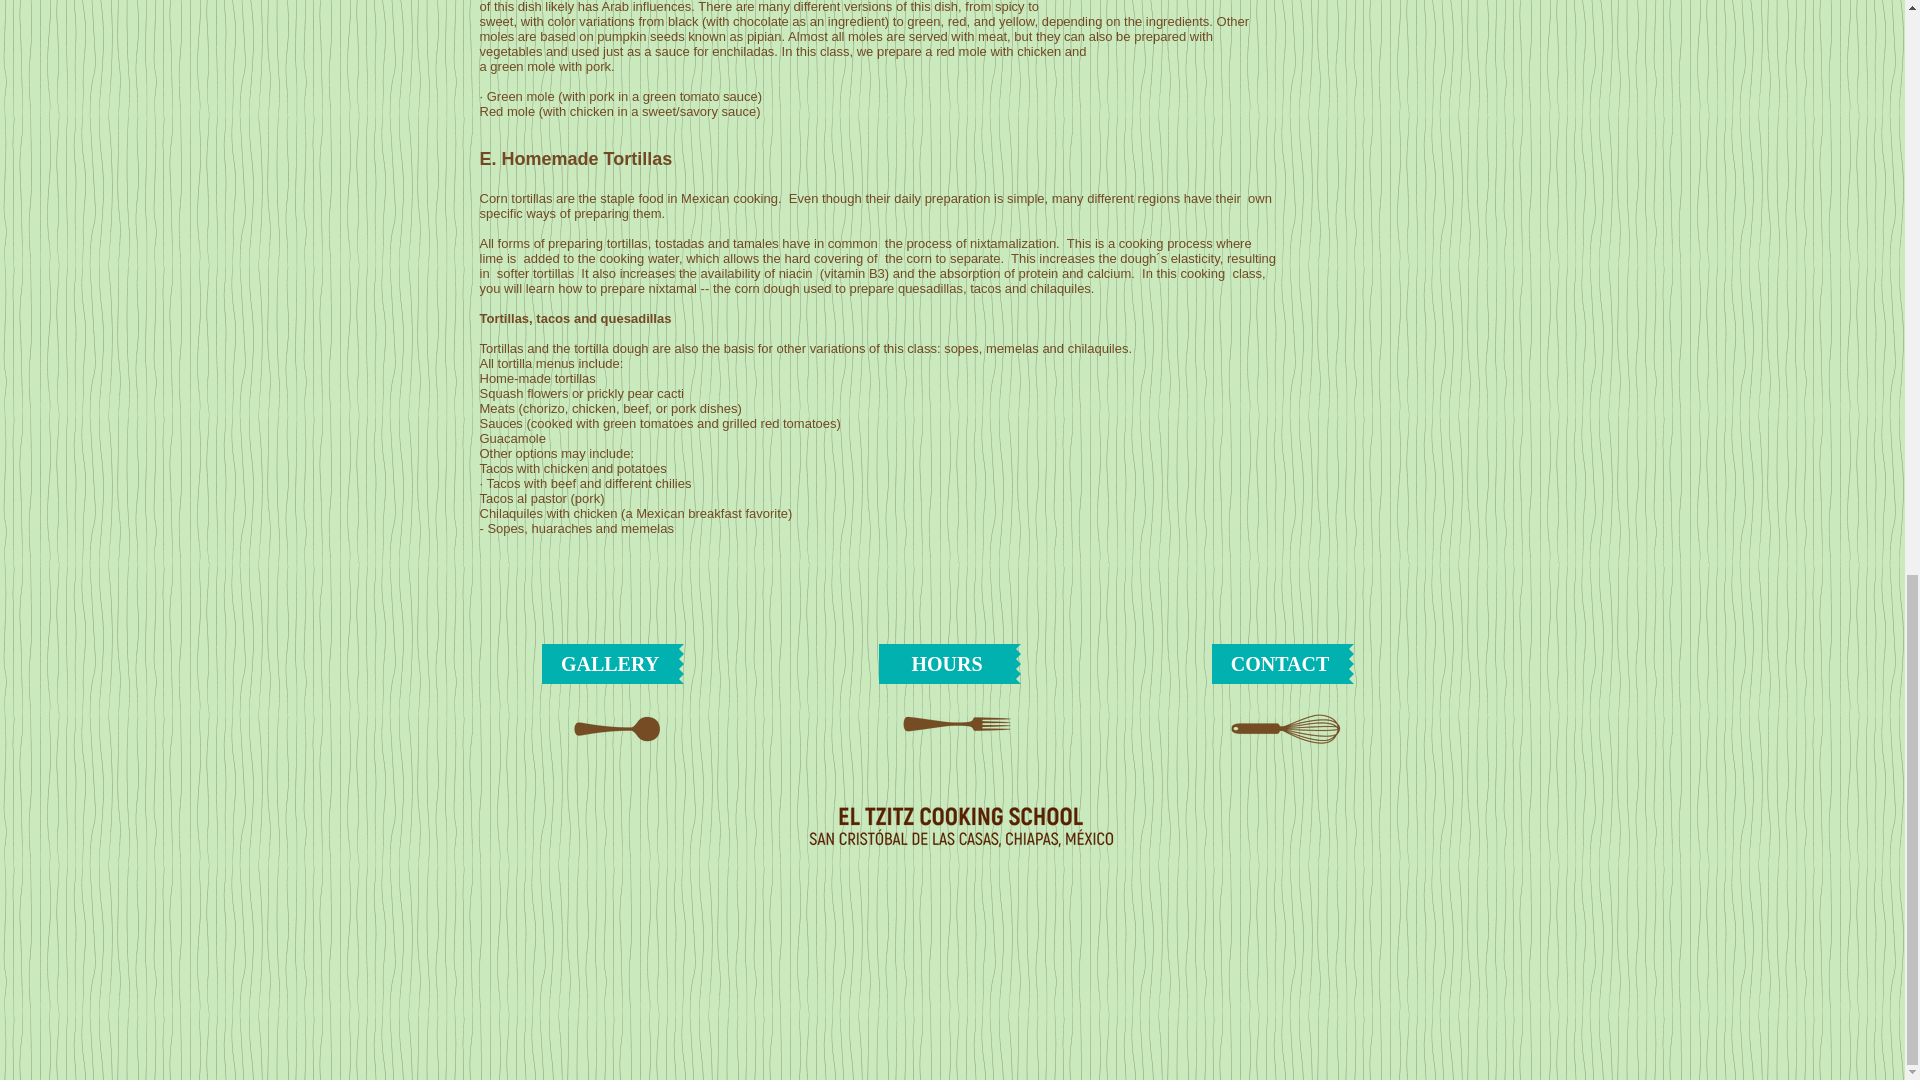  Describe the element at coordinates (610, 663) in the screenshot. I see `GALLERY` at that location.